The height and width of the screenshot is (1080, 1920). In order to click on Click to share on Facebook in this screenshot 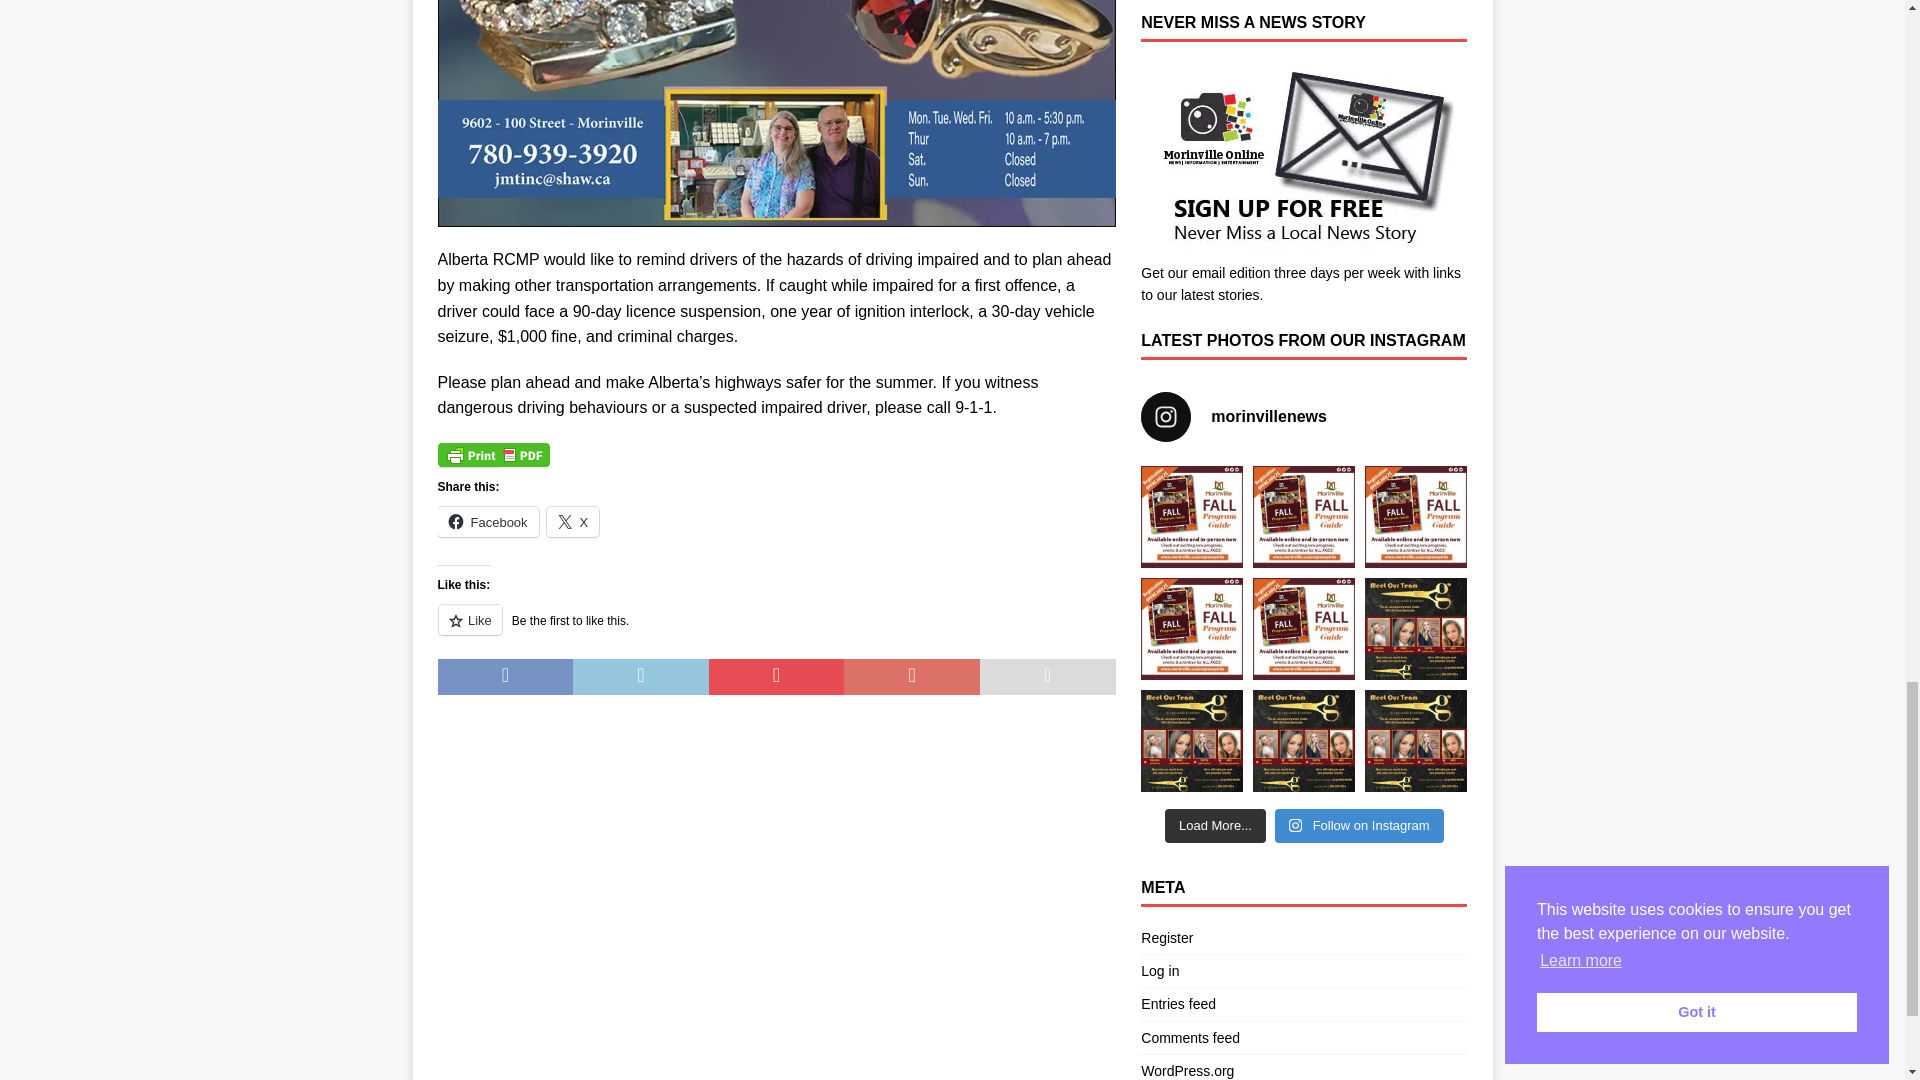, I will do `click(488, 521)`.